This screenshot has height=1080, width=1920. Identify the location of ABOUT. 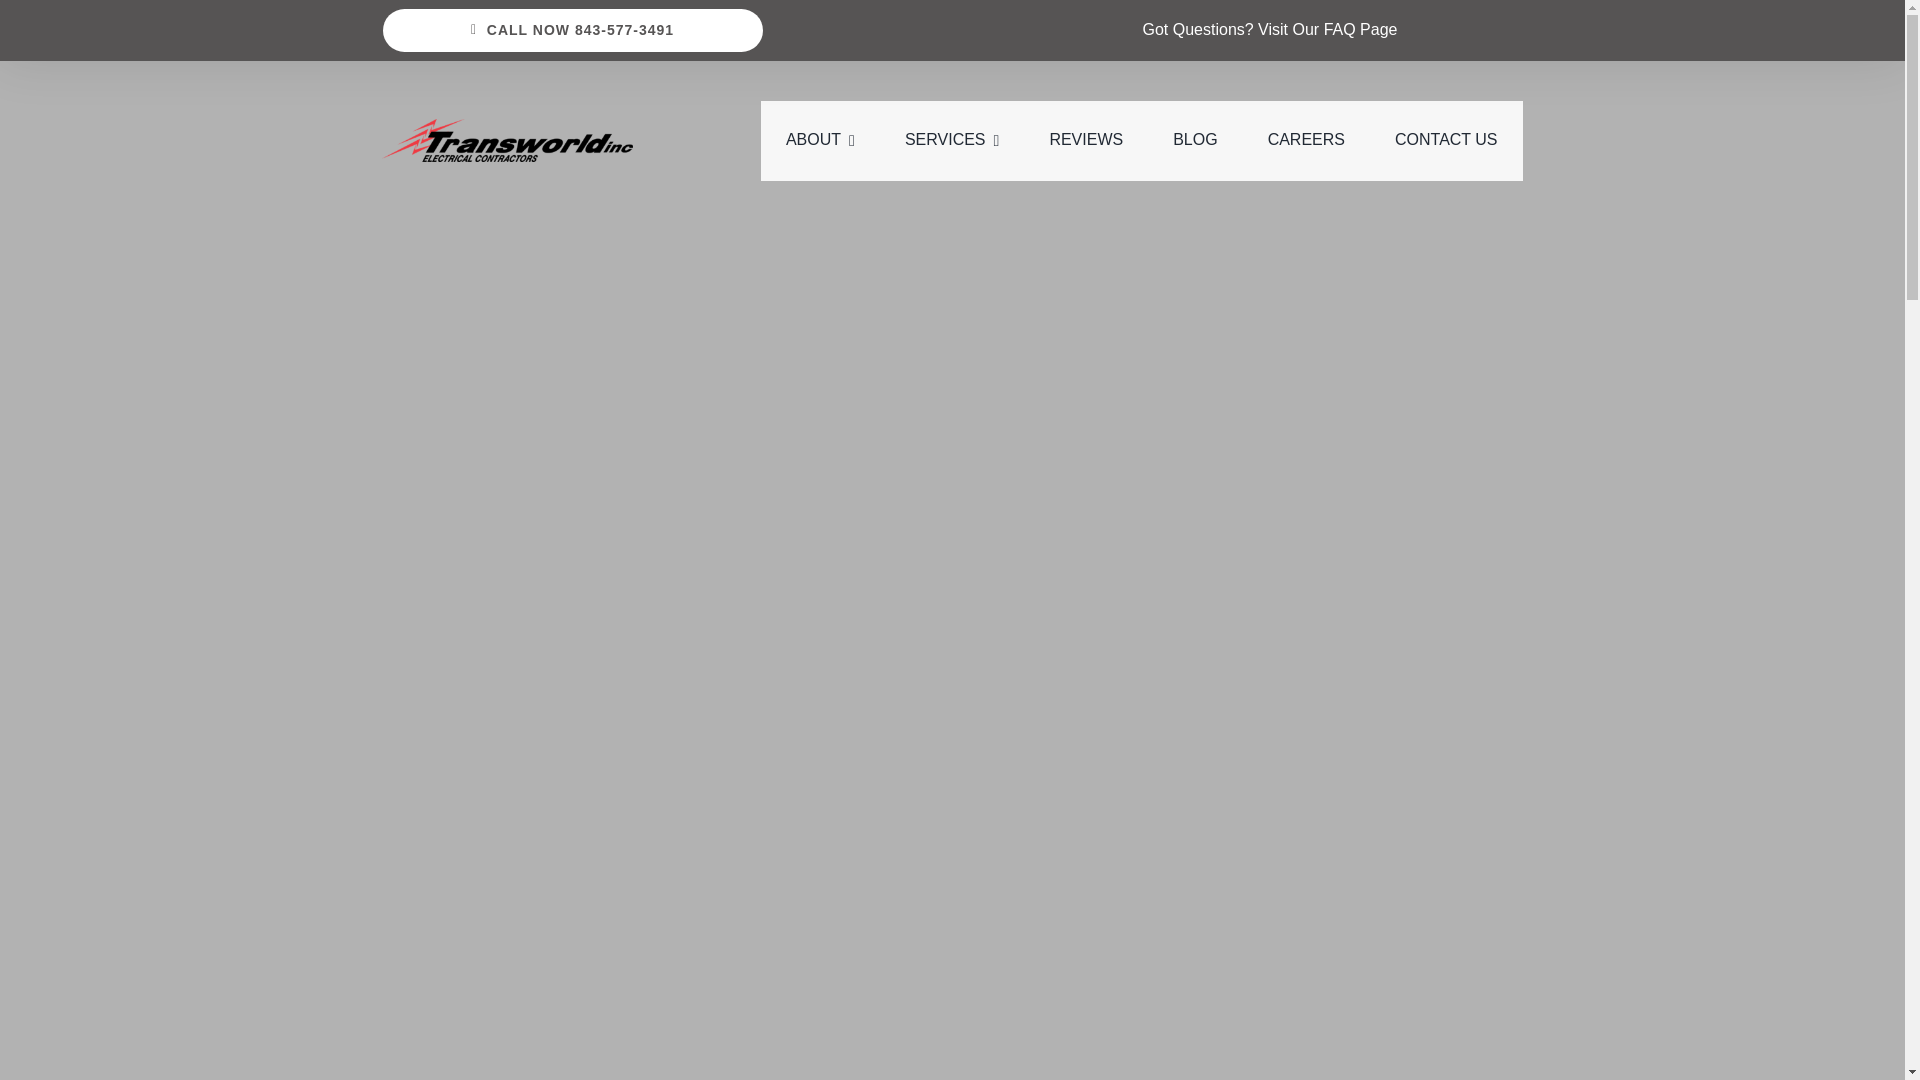
(820, 141).